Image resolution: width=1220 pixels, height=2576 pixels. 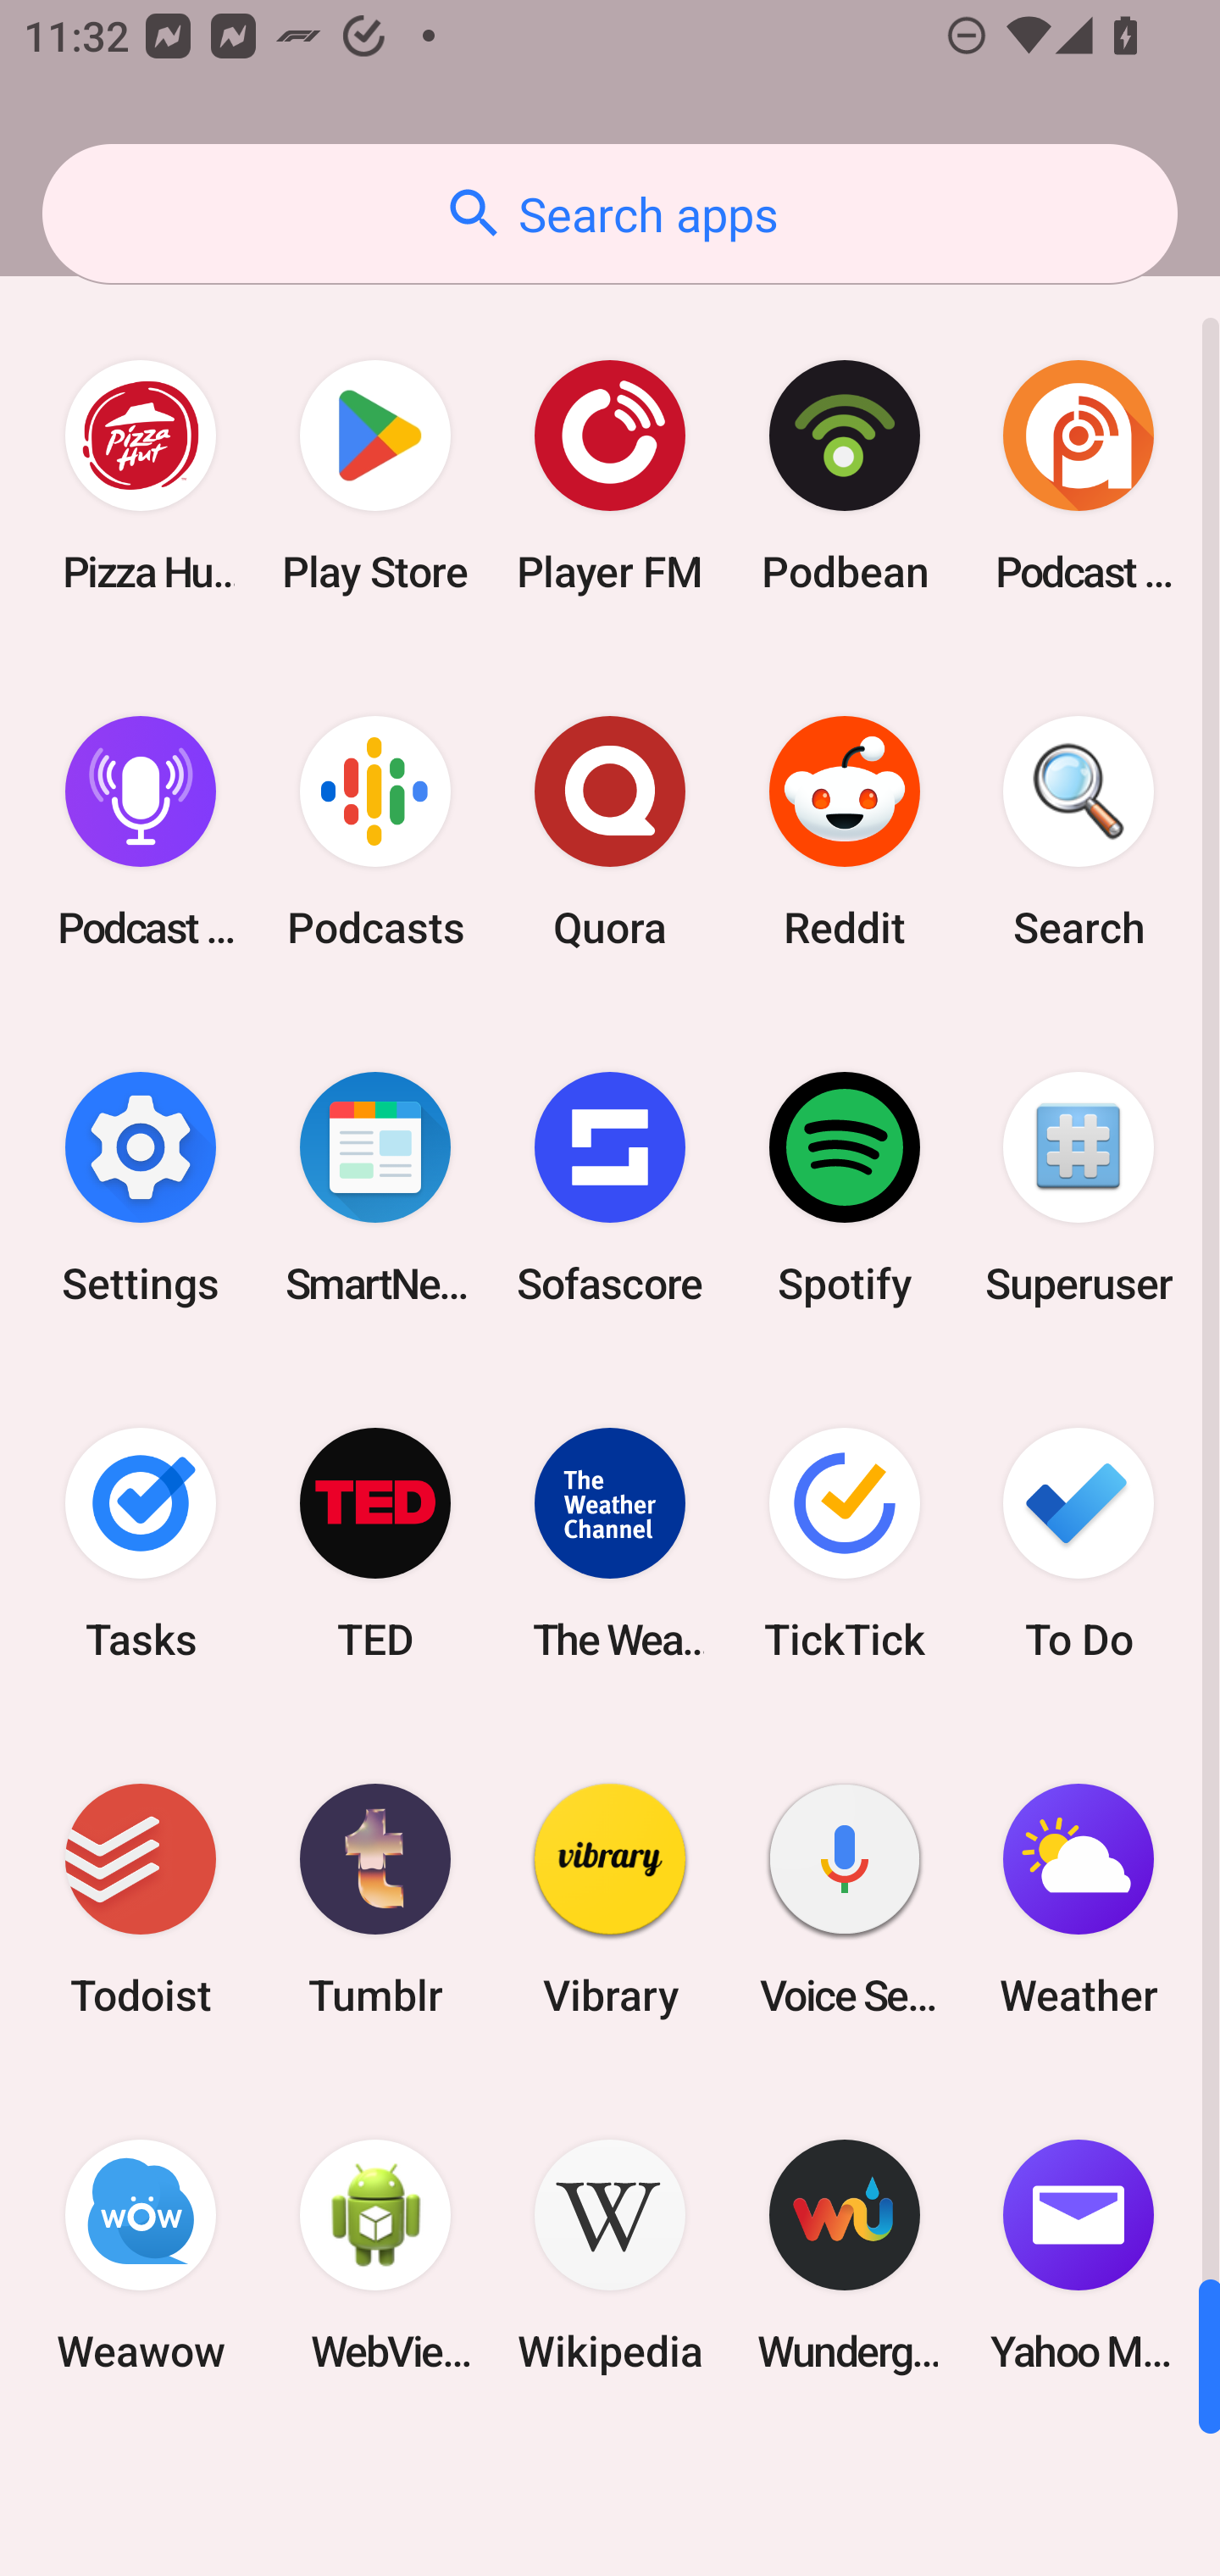 What do you see at coordinates (610, 1900) in the screenshot?
I see `Vibrary` at bounding box center [610, 1900].